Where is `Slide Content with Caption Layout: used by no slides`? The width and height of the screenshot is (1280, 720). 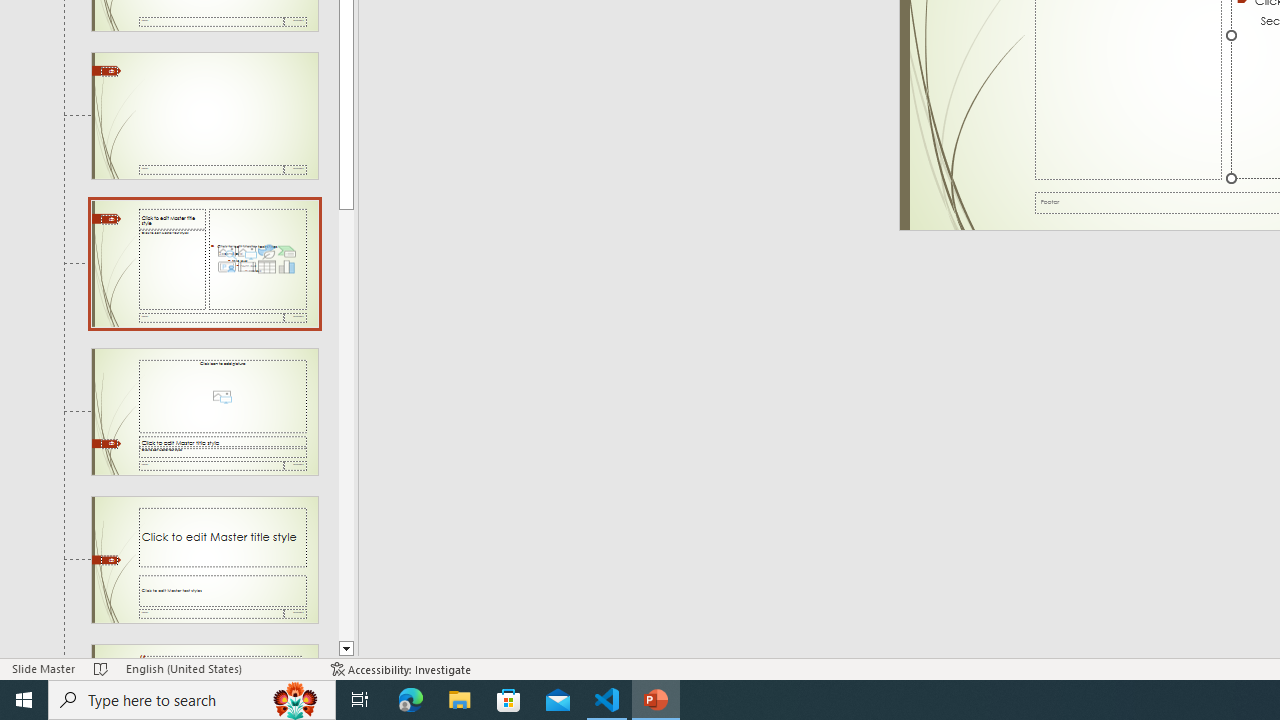 Slide Content with Caption Layout: used by no slides is located at coordinates (204, 263).